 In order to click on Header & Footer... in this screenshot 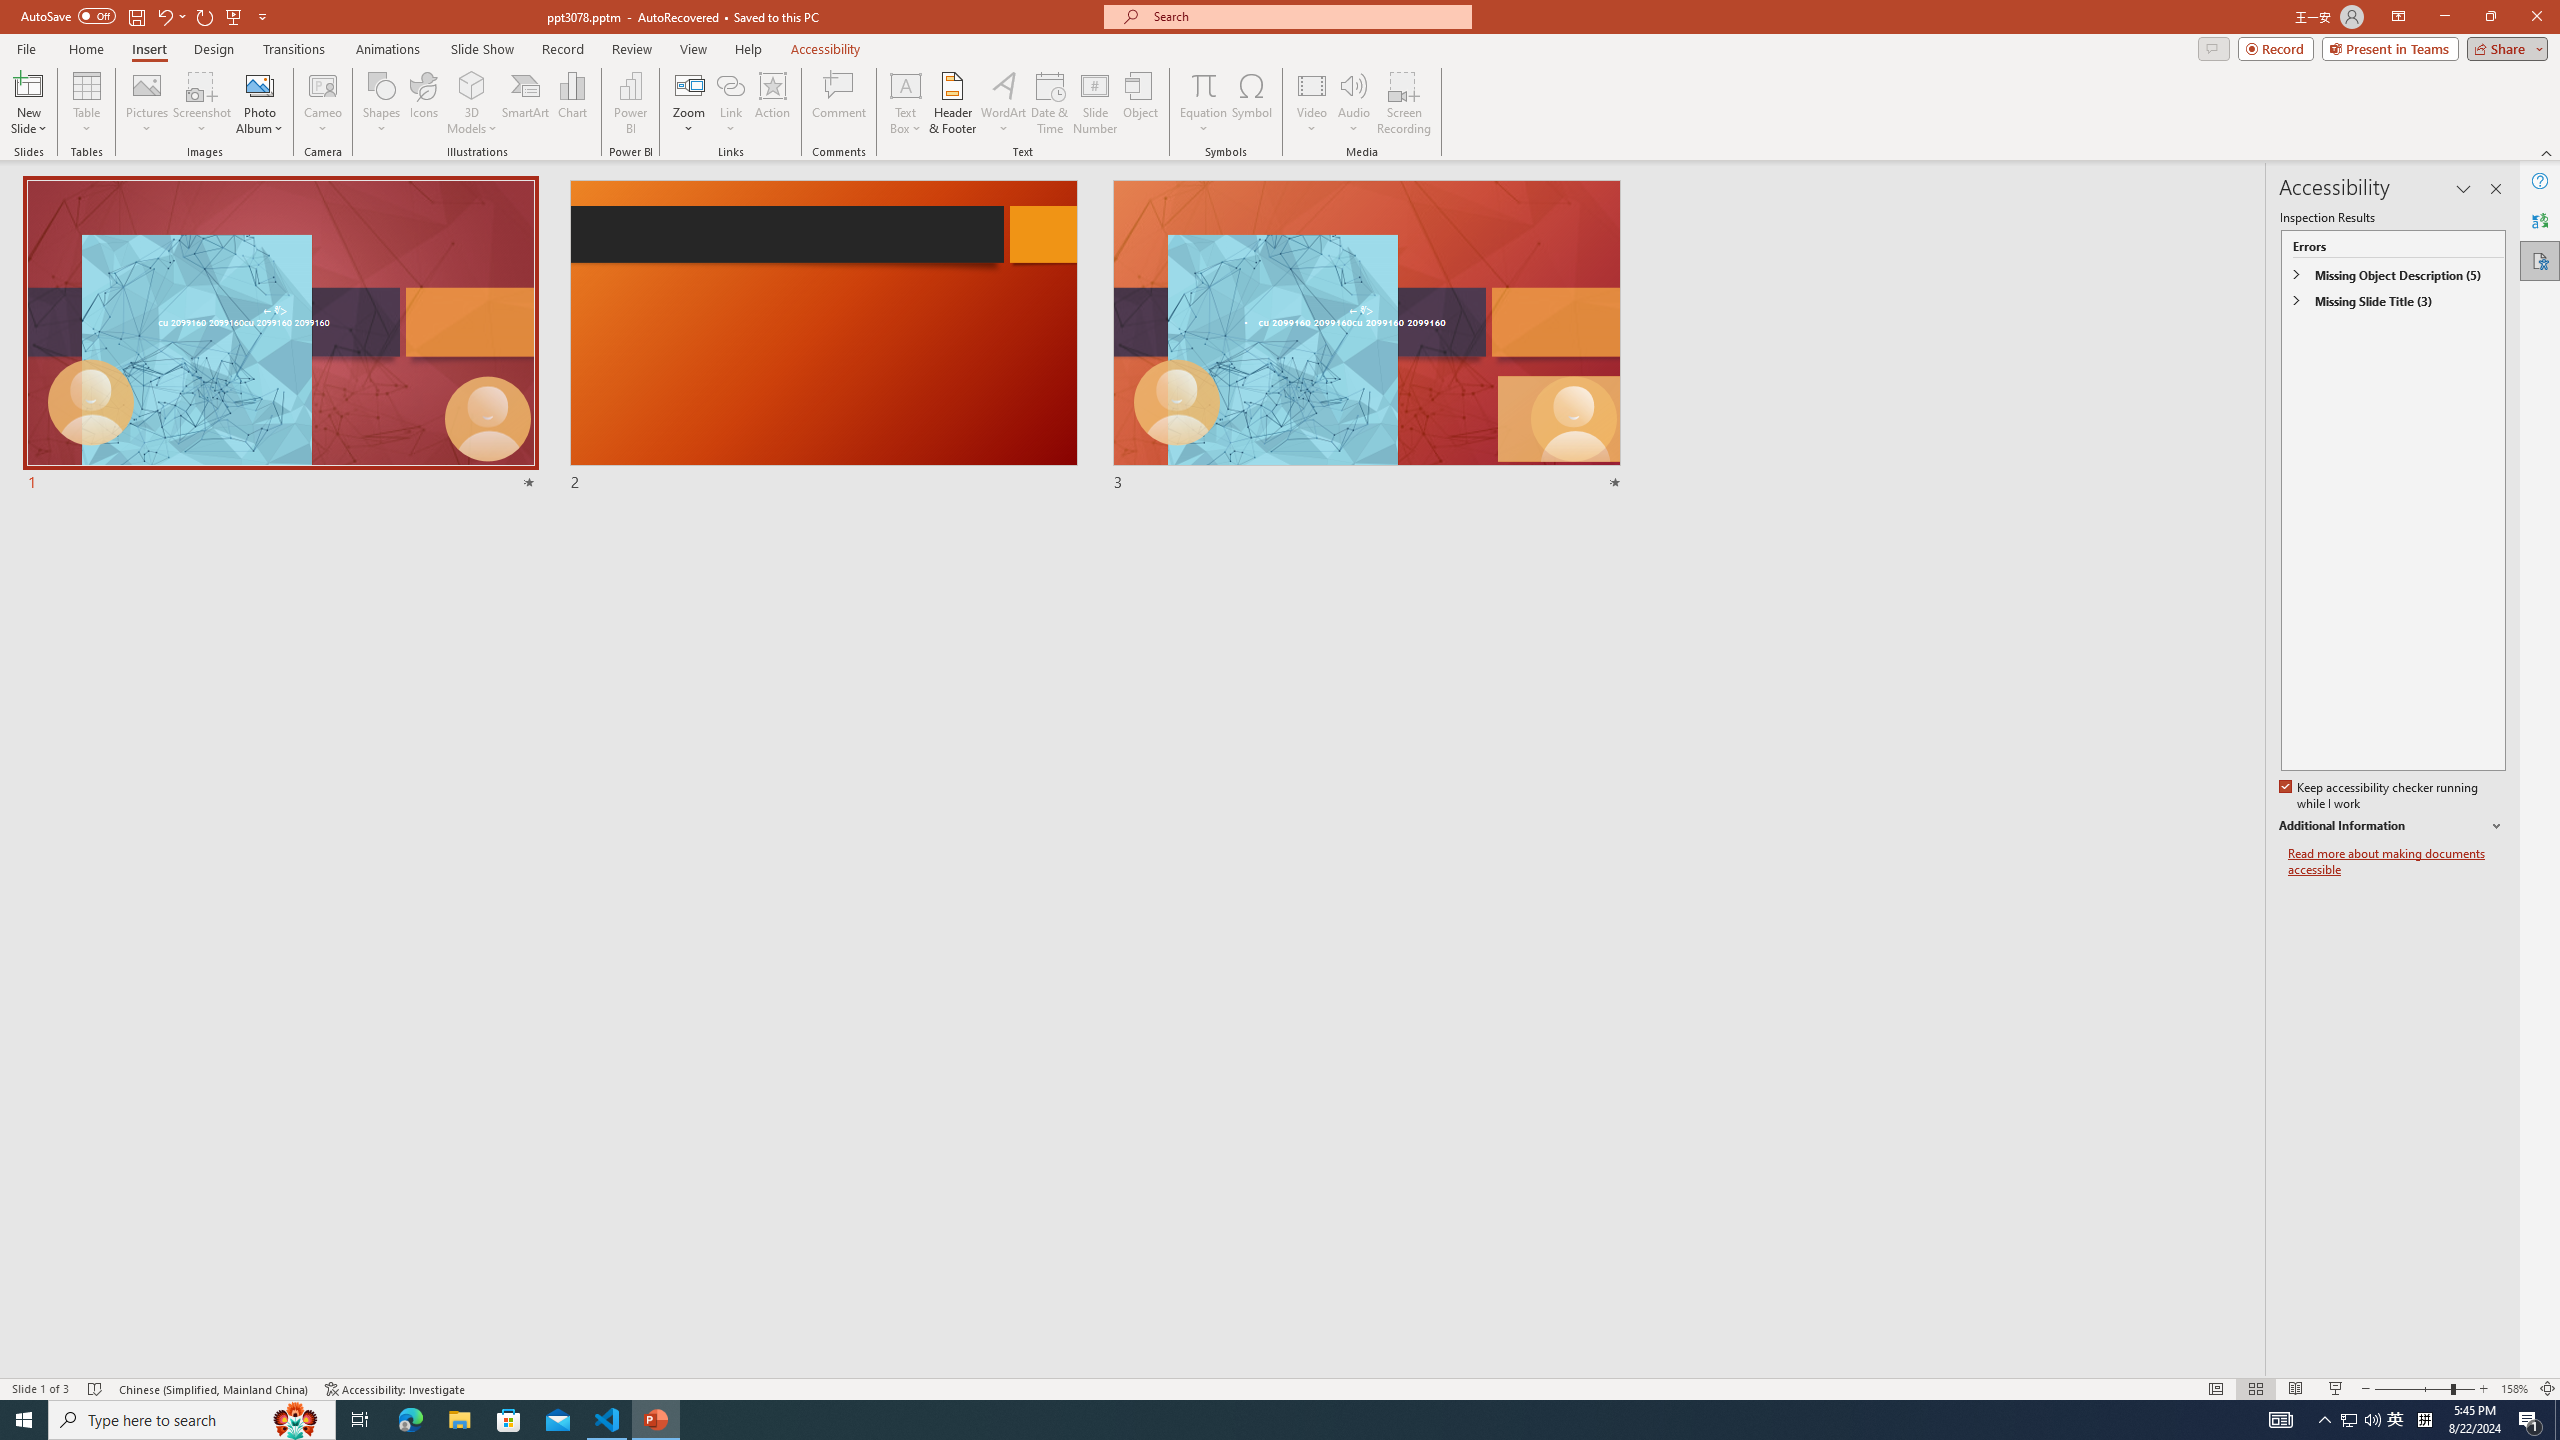, I will do `click(952, 103)`.